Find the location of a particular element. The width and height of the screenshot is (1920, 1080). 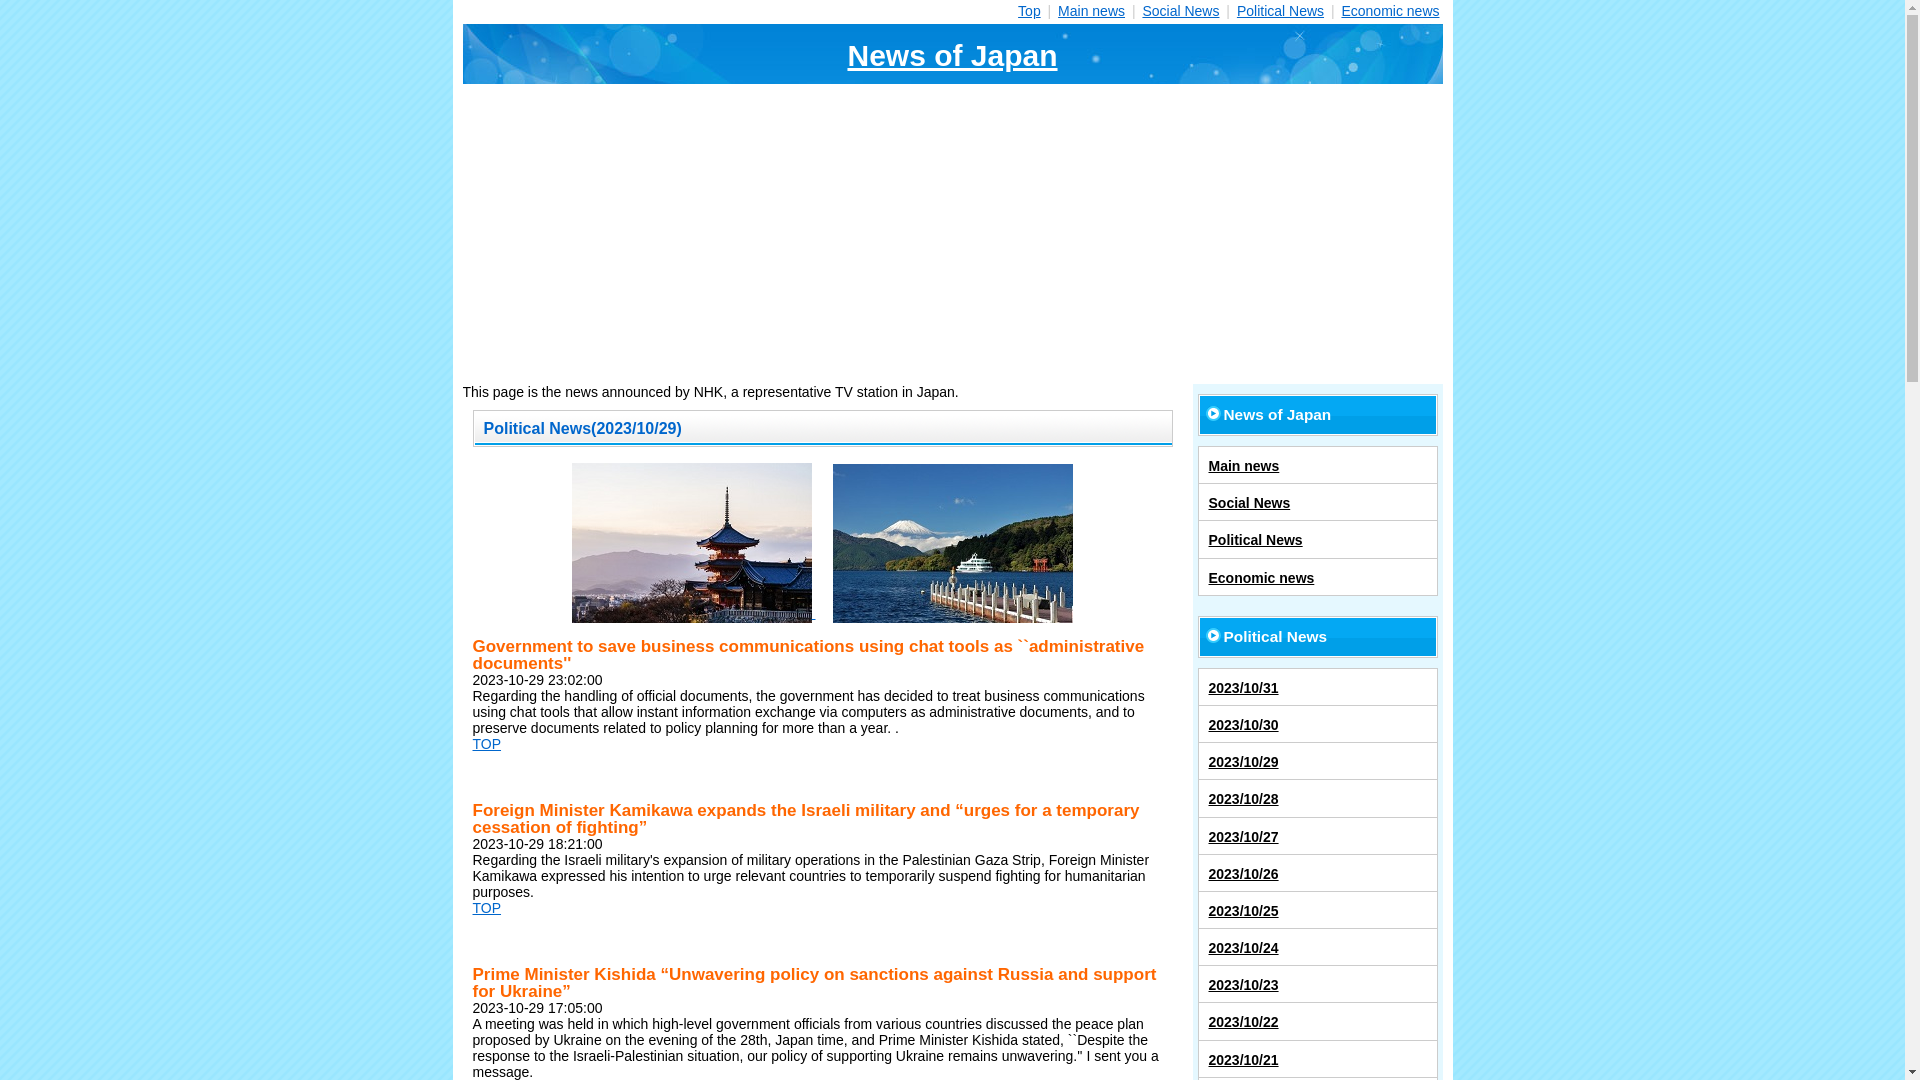

TOP is located at coordinates (486, 907).